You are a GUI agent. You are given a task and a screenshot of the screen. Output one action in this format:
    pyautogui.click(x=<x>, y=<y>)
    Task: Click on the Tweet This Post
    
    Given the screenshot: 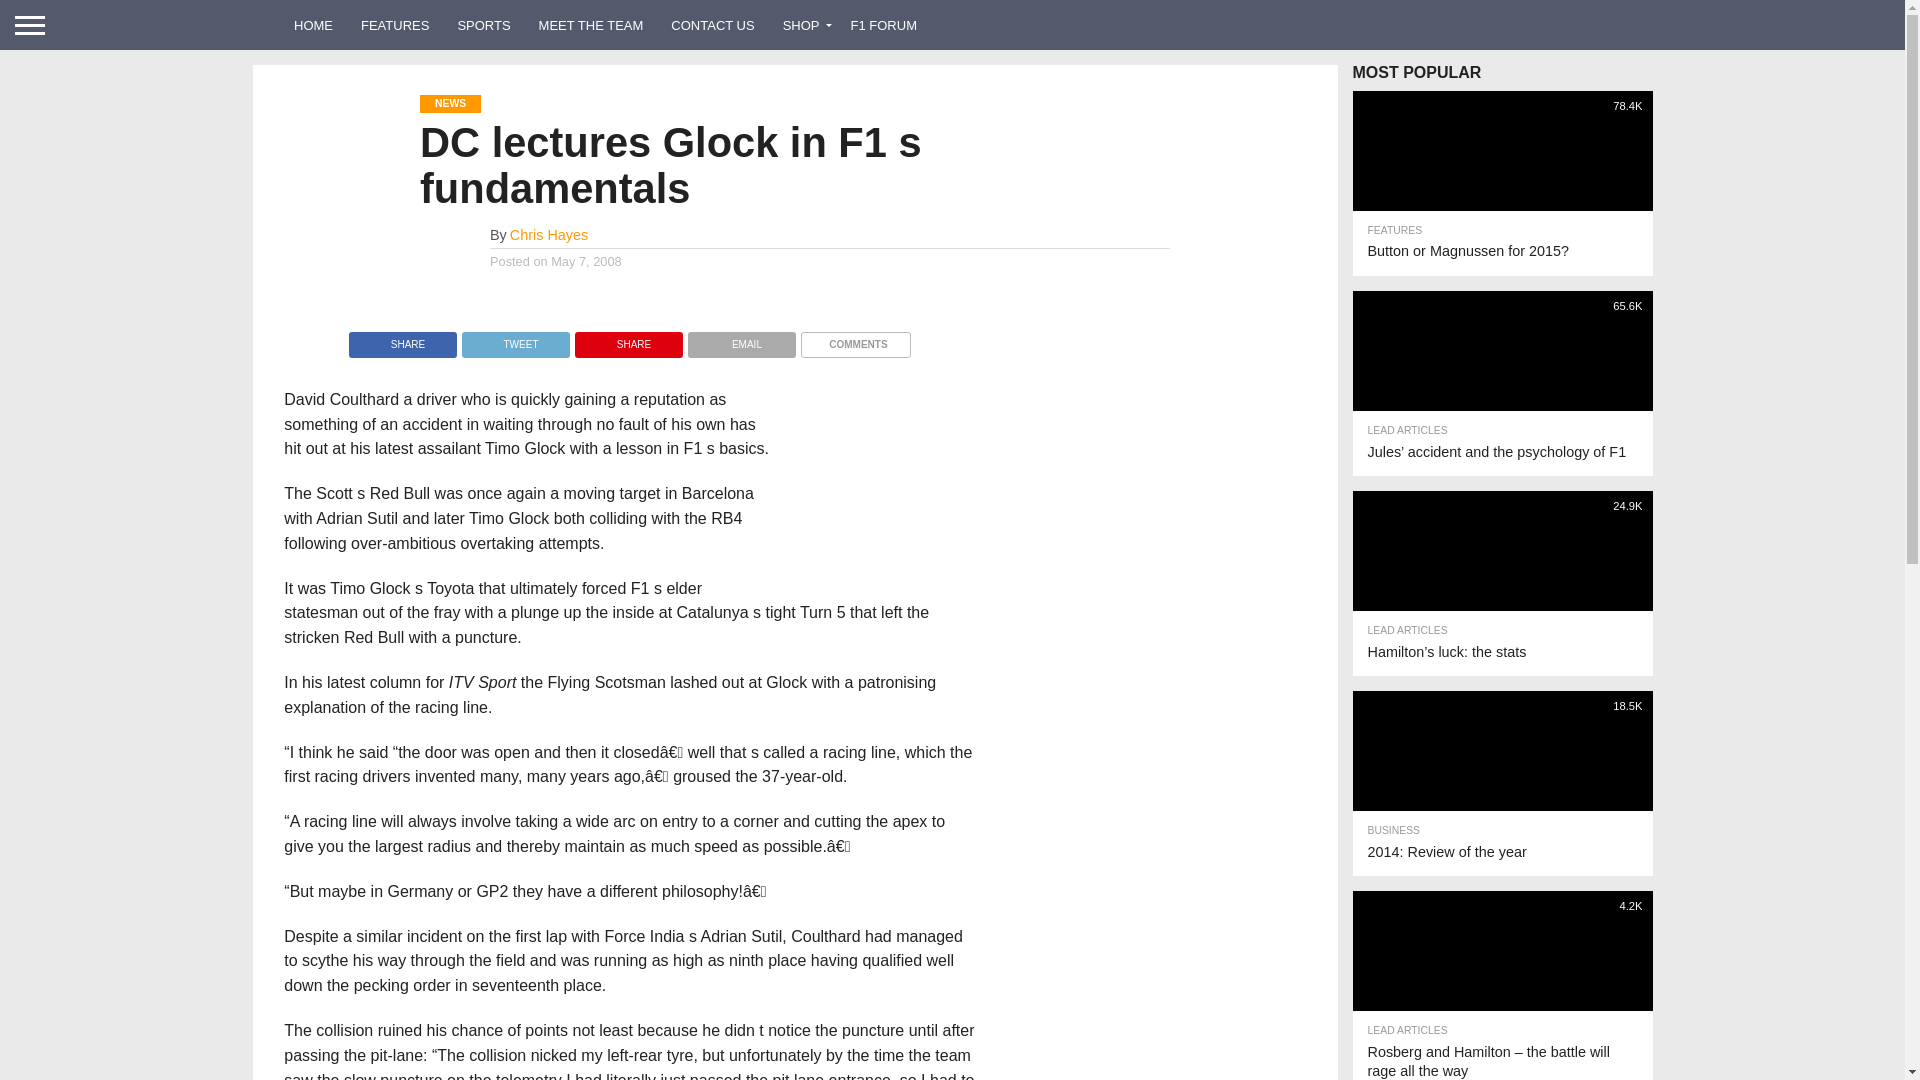 What is the action you would take?
    pyautogui.click(x=515, y=338)
    